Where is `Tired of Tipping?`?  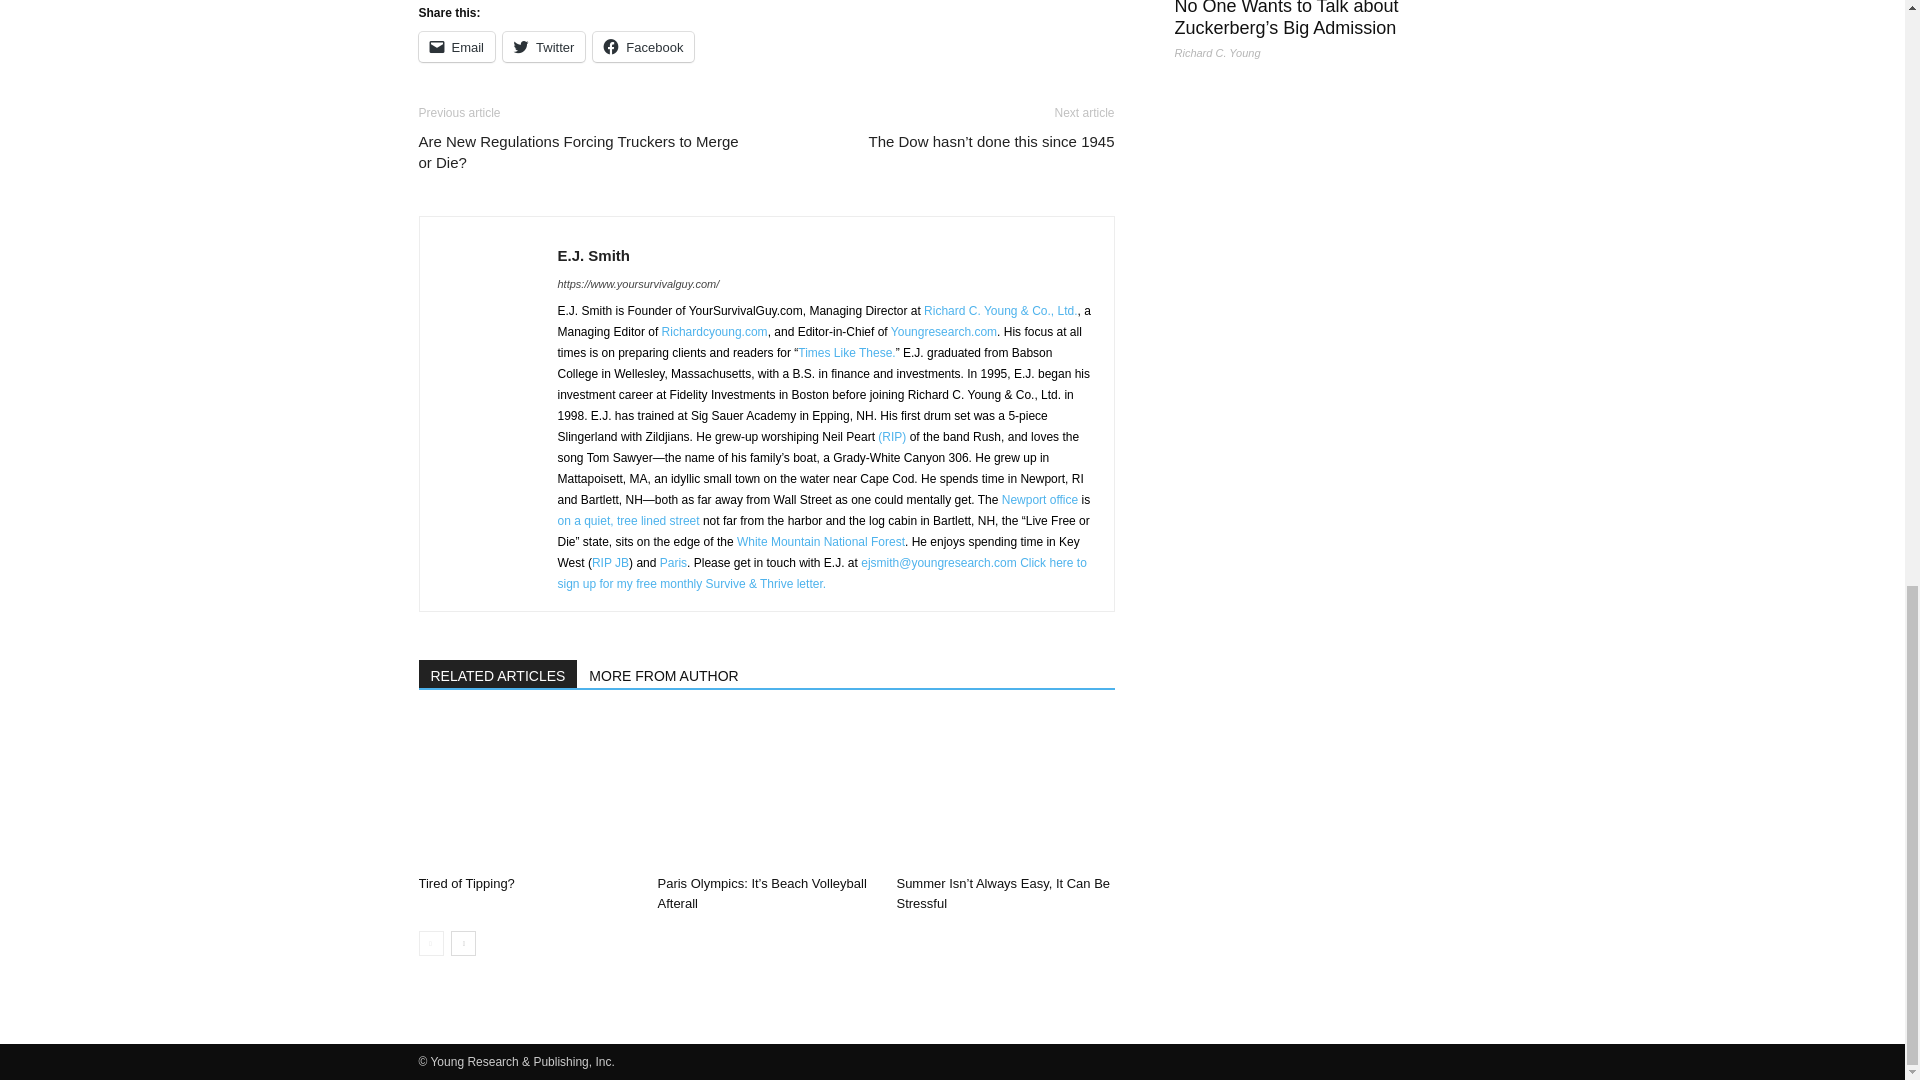 Tired of Tipping? is located at coordinates (466, 883).